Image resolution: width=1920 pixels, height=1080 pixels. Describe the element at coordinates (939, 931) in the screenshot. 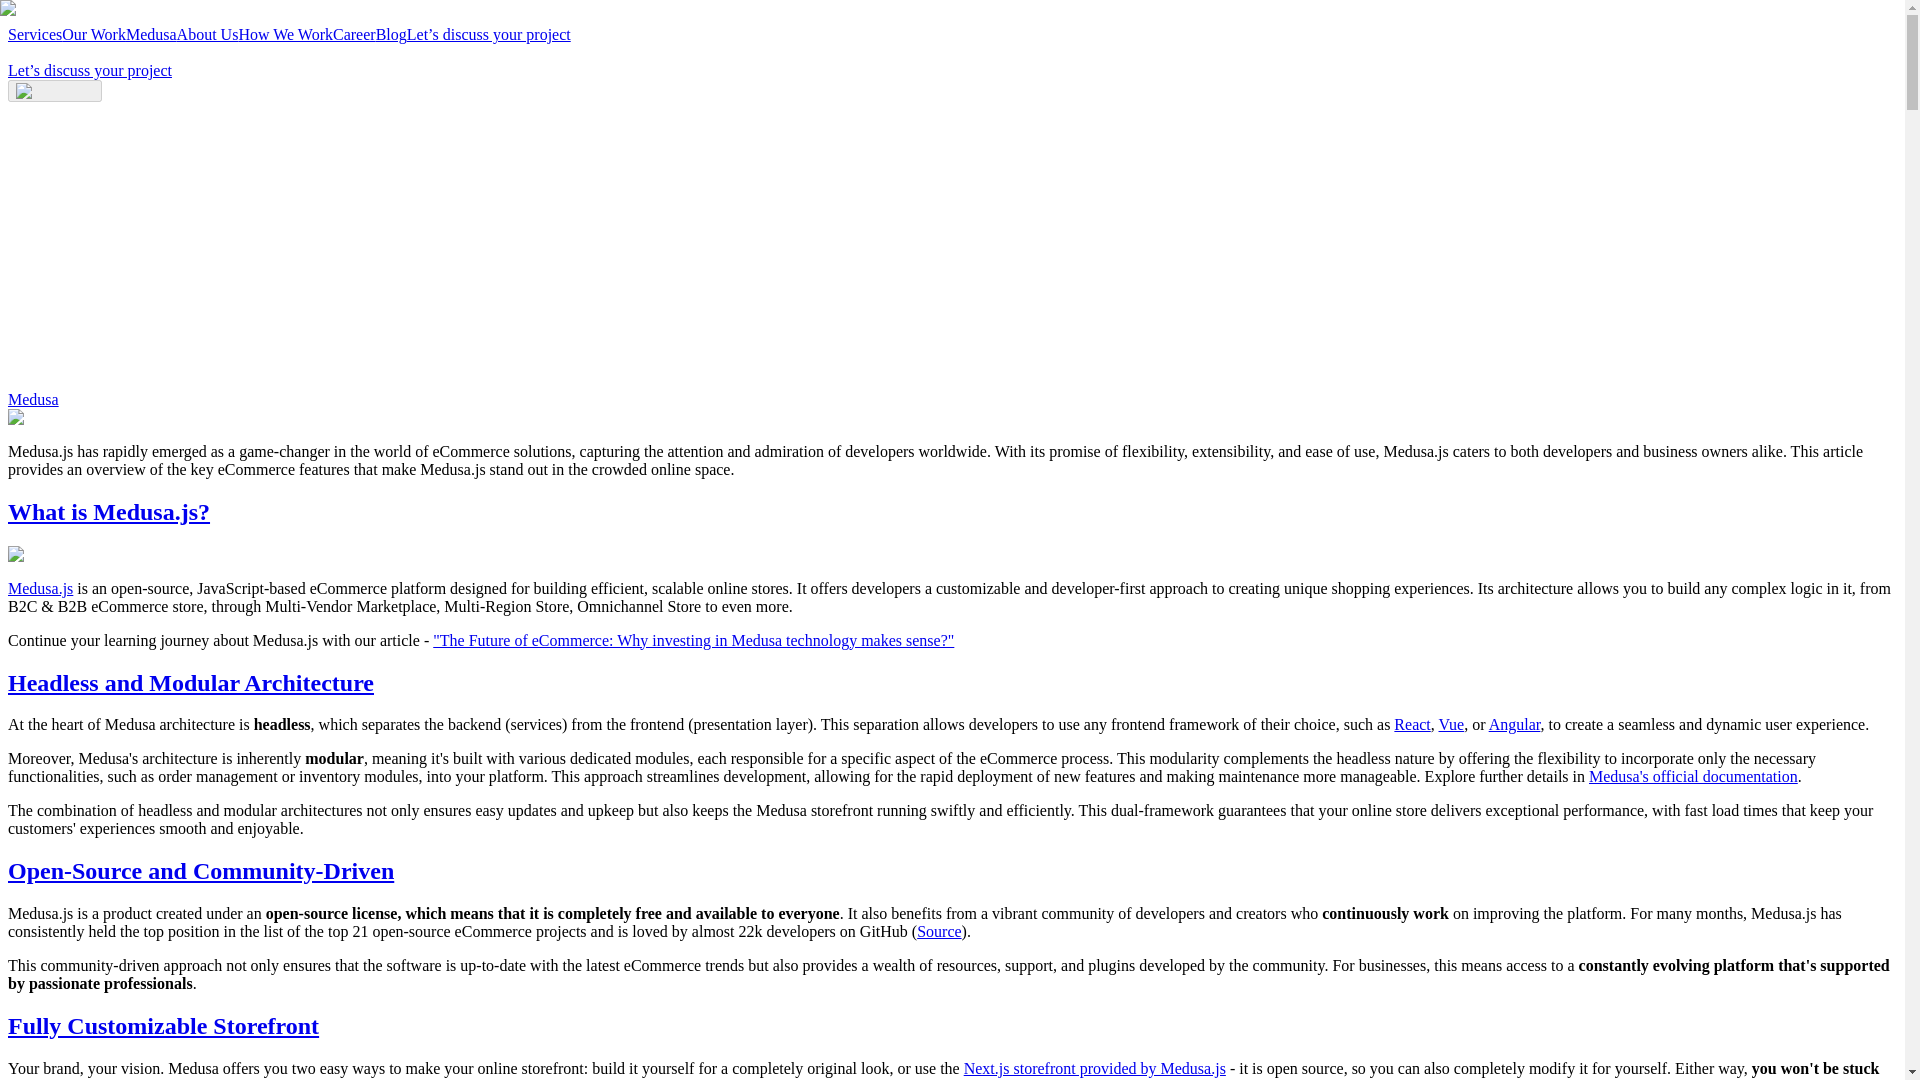

I see `Source` at that location.